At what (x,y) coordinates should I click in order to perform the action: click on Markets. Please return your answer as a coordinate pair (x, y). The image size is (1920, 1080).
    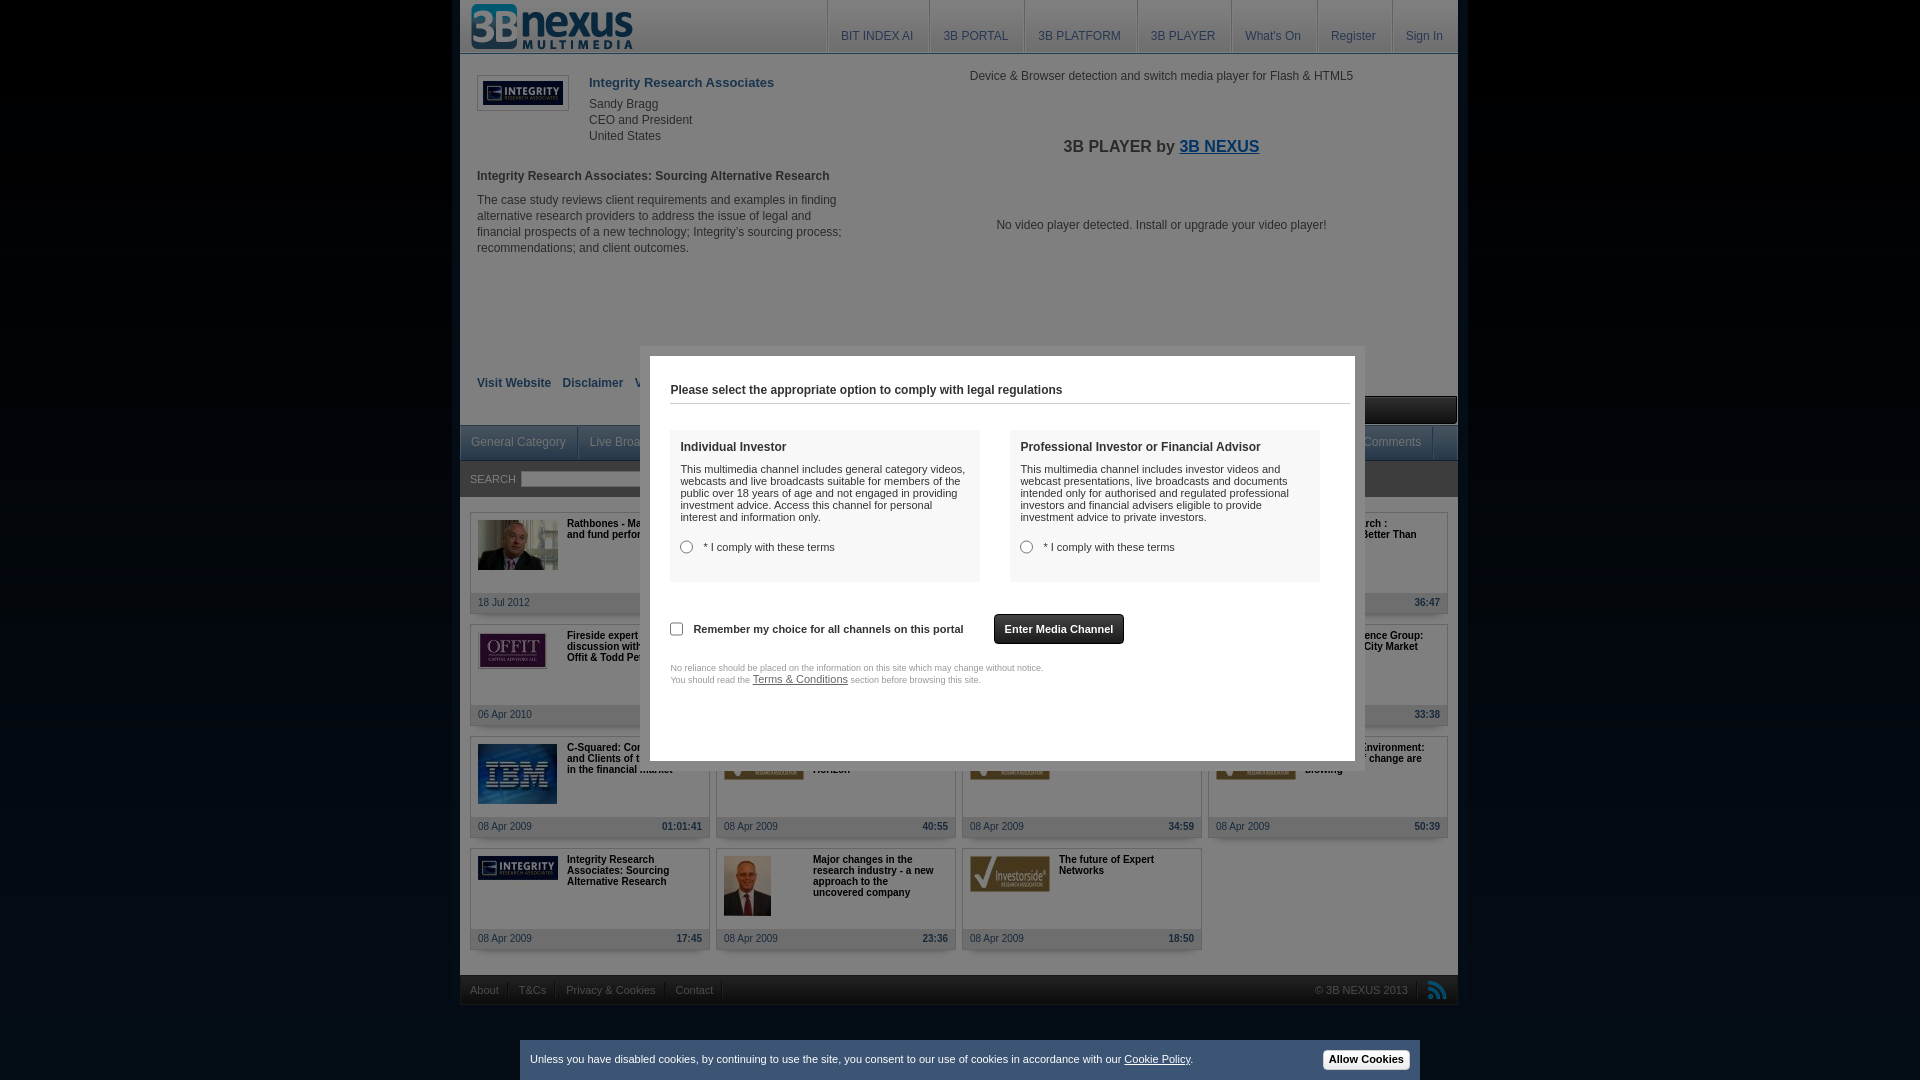
    Looking at the image, I should click on (1168, 443).